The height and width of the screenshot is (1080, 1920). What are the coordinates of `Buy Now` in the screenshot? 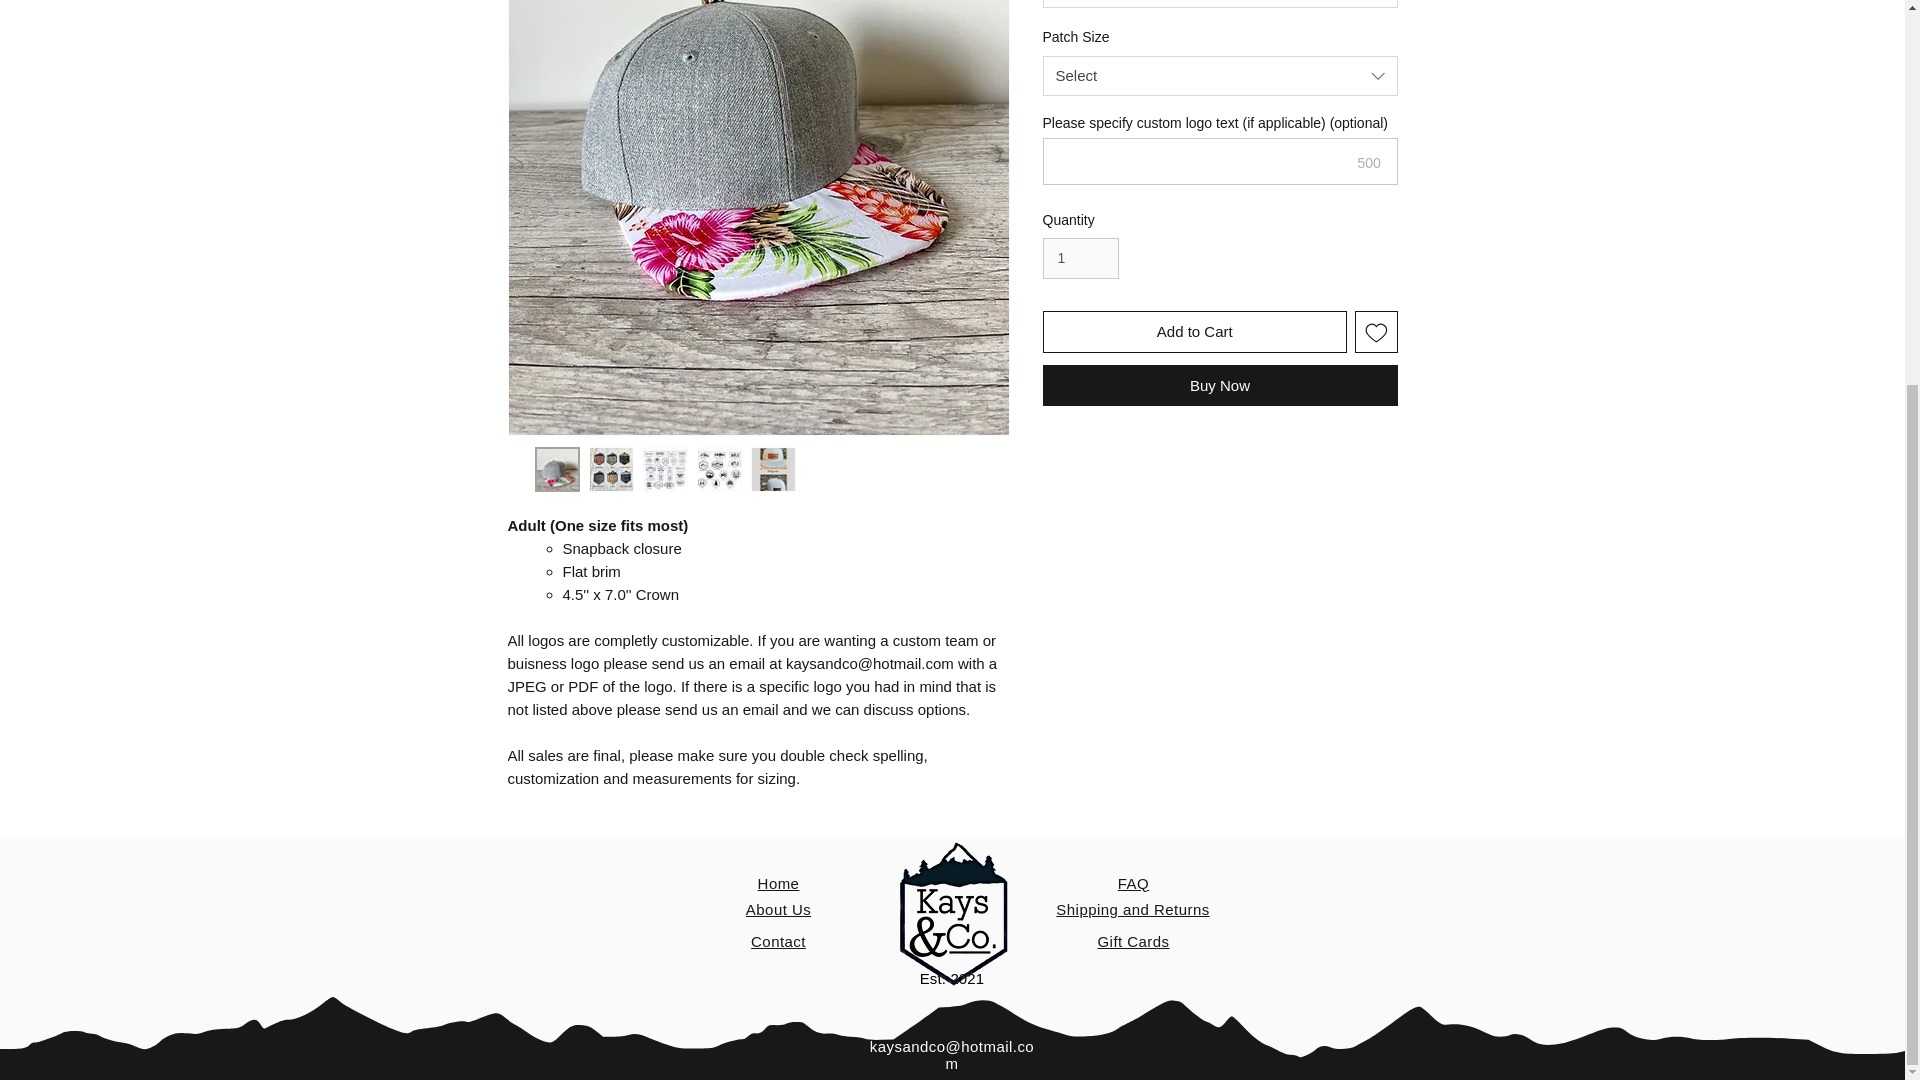 It's located at (1220, 386).